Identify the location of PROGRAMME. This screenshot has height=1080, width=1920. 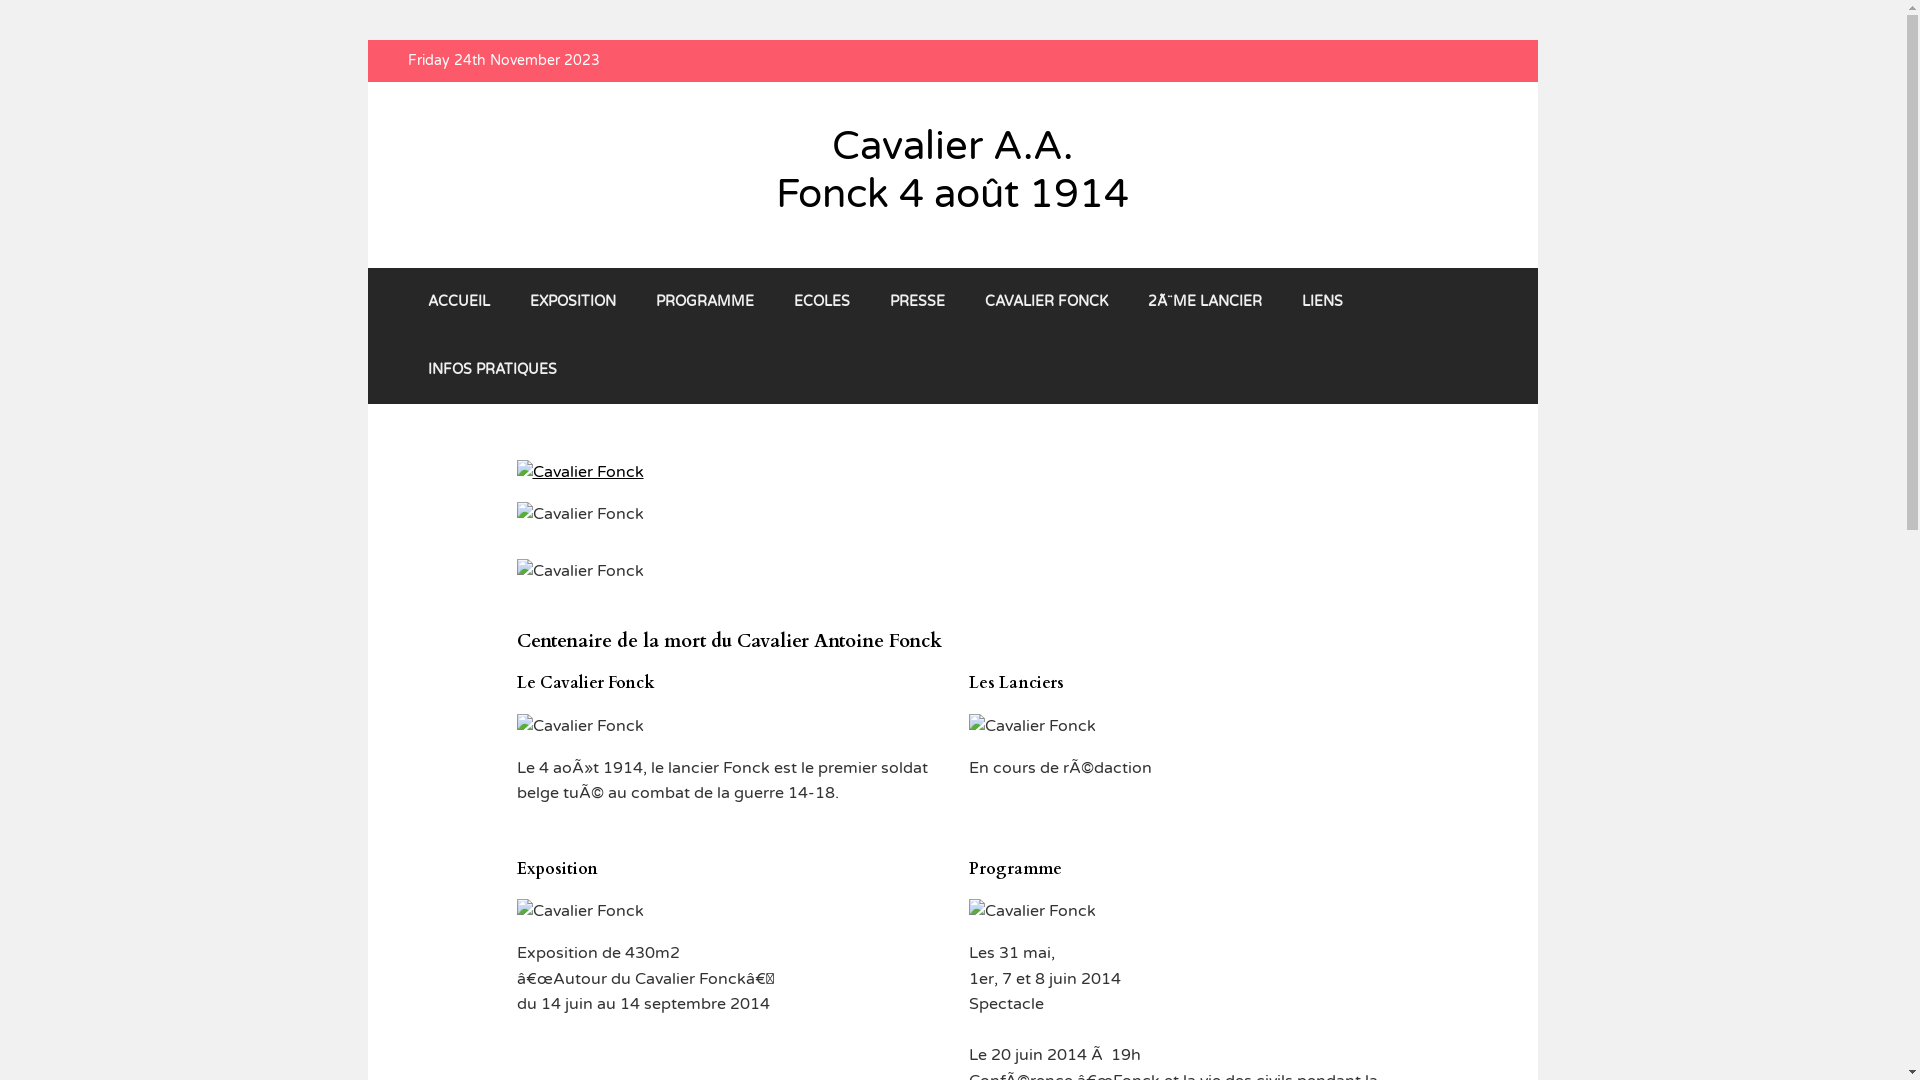
(705, 302).